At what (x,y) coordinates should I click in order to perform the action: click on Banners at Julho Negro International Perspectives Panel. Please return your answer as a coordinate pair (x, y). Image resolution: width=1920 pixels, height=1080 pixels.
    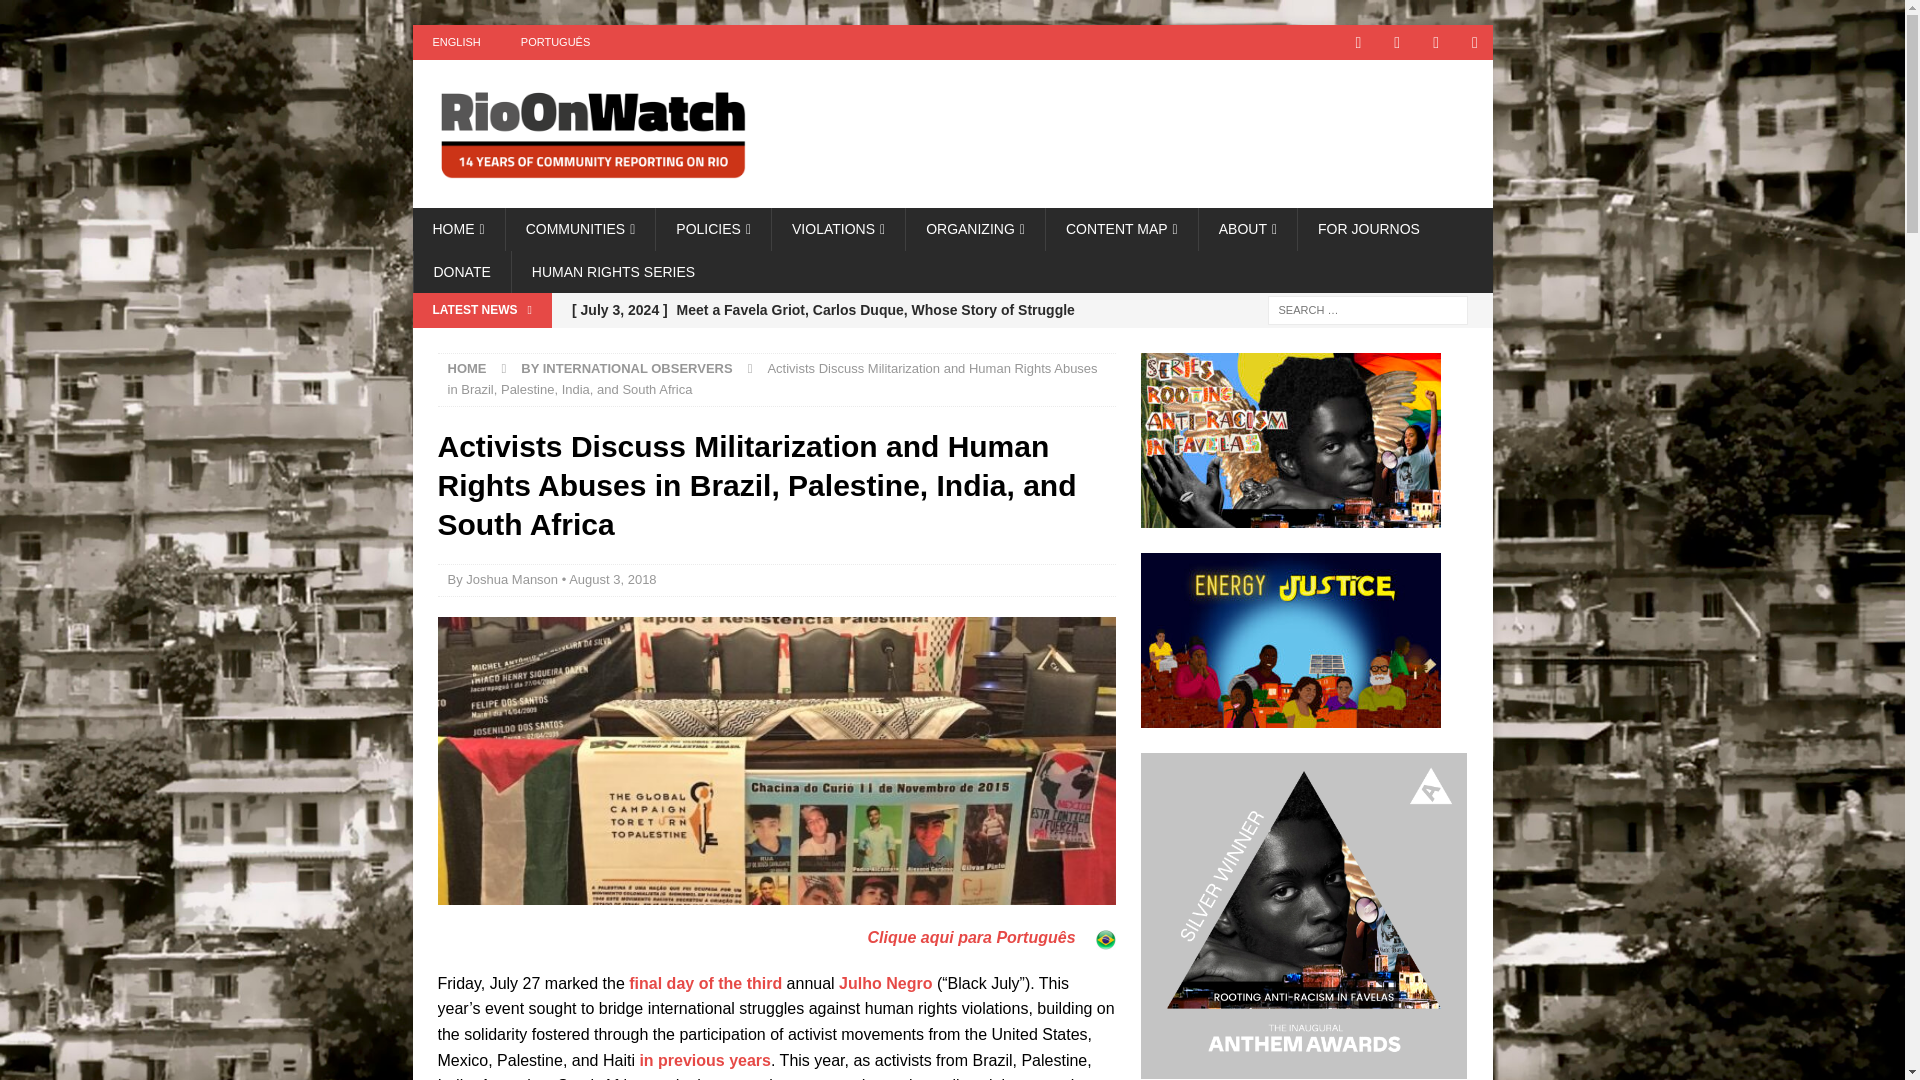
    Looking at the image, I should click on (776, 761).